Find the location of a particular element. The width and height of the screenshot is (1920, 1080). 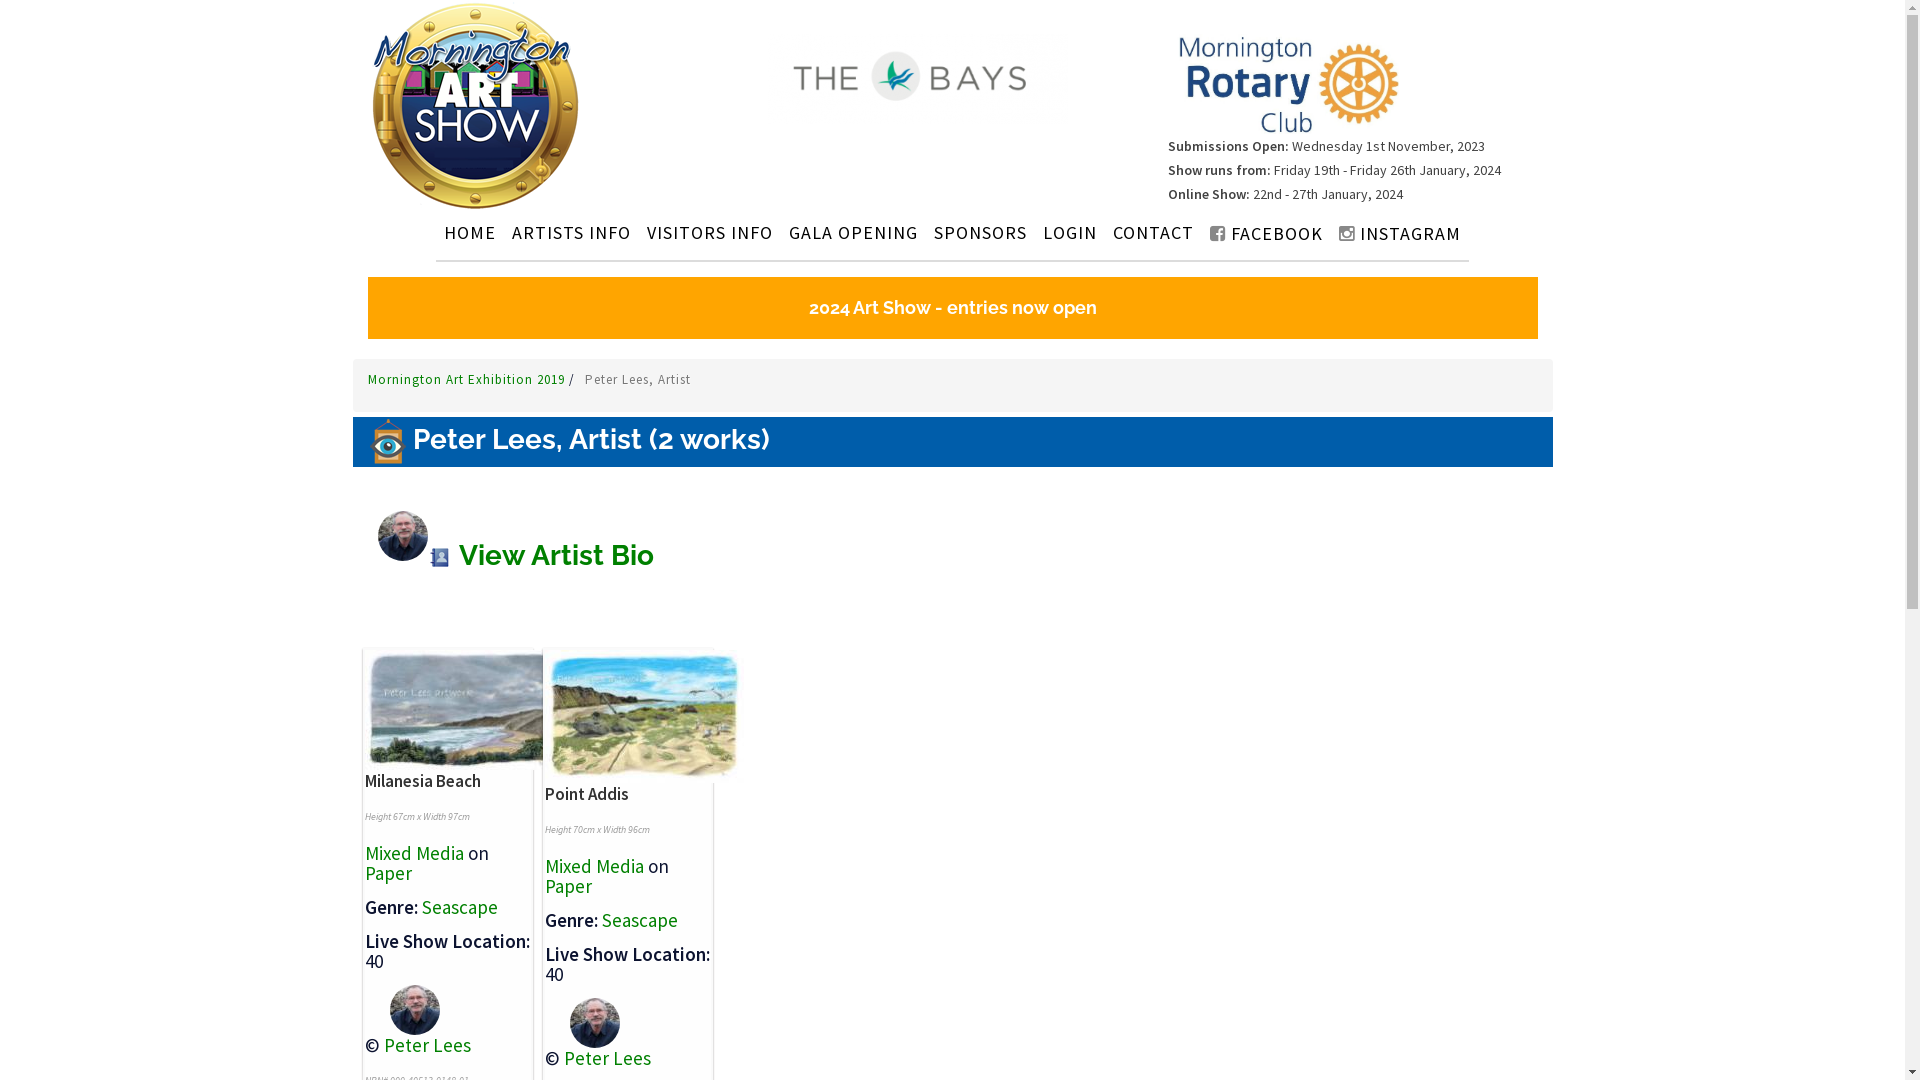

Point Addis is located at coordinates (586, 794).